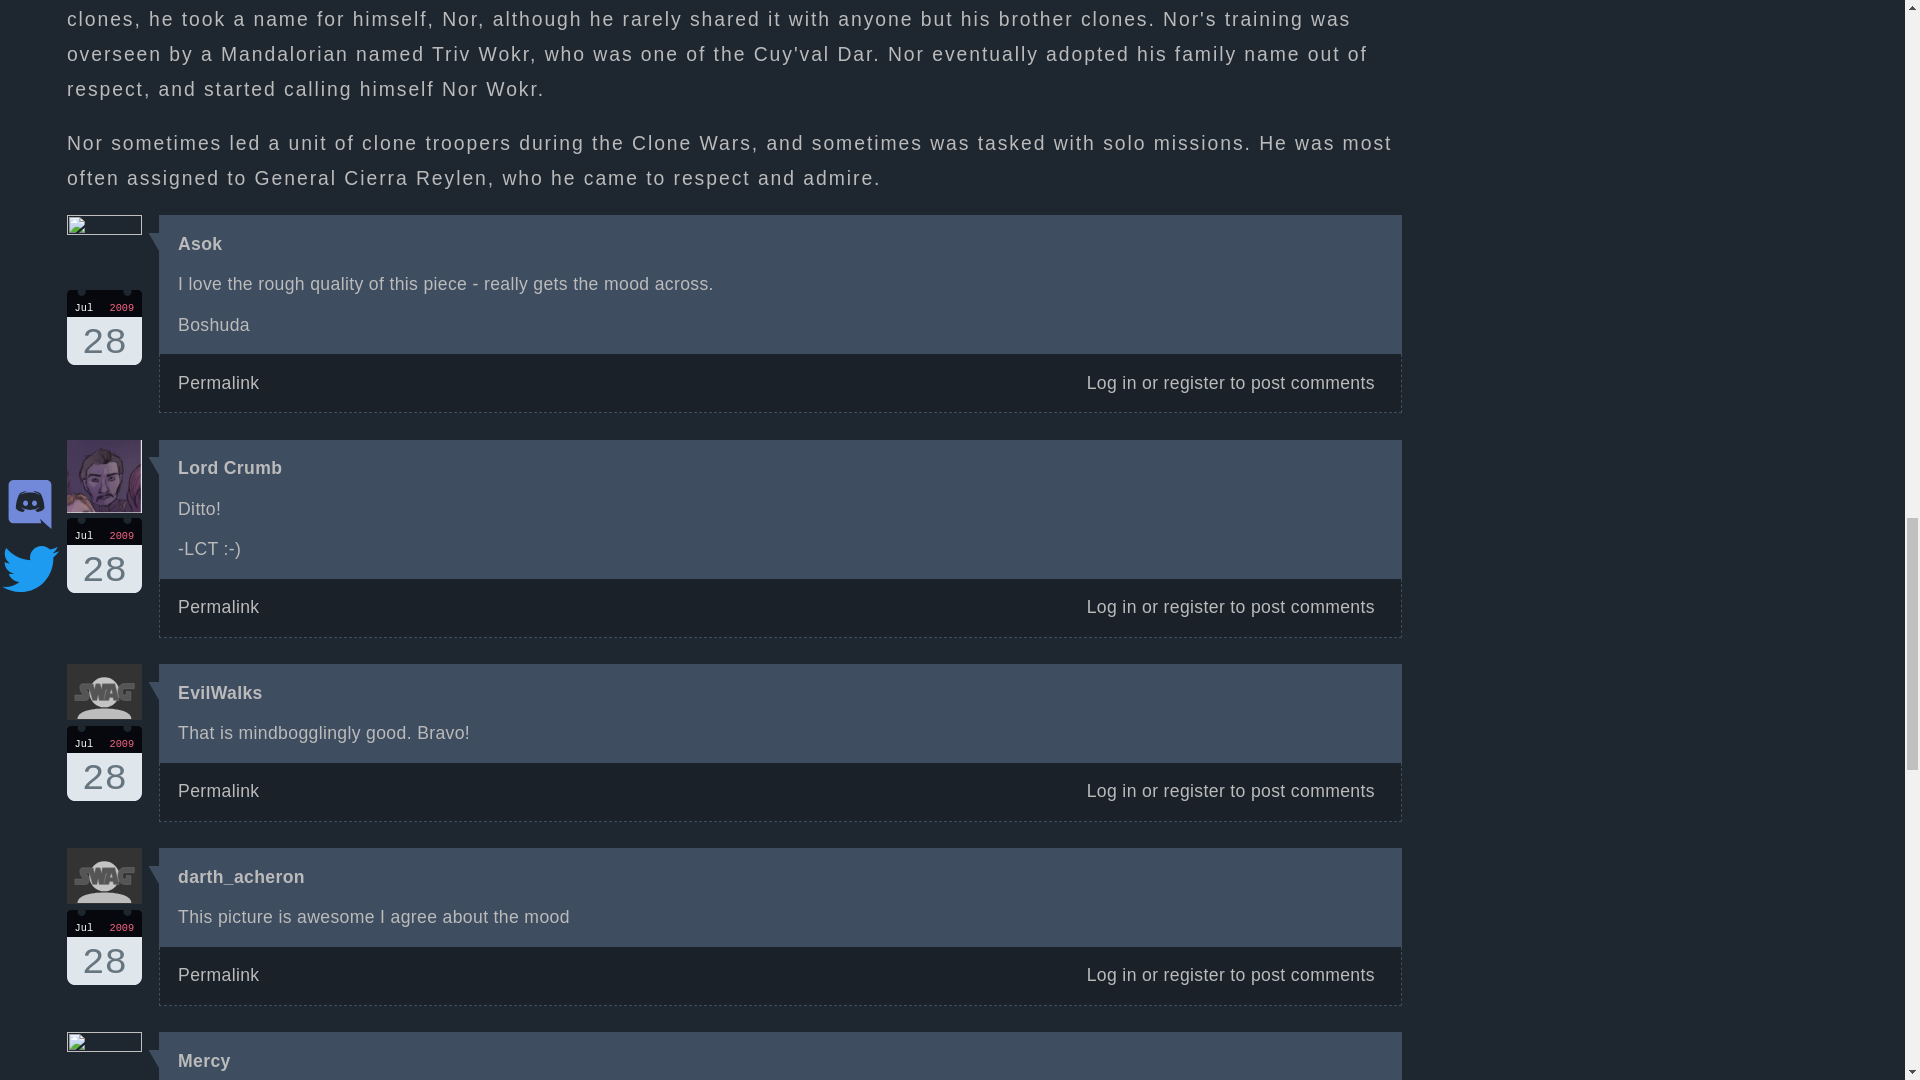 This screenshot has width=1920, height=1080. What do you see at coordinates (104, 947) in the screenshot?
I see `Log in` at bounding box center [104, 947].